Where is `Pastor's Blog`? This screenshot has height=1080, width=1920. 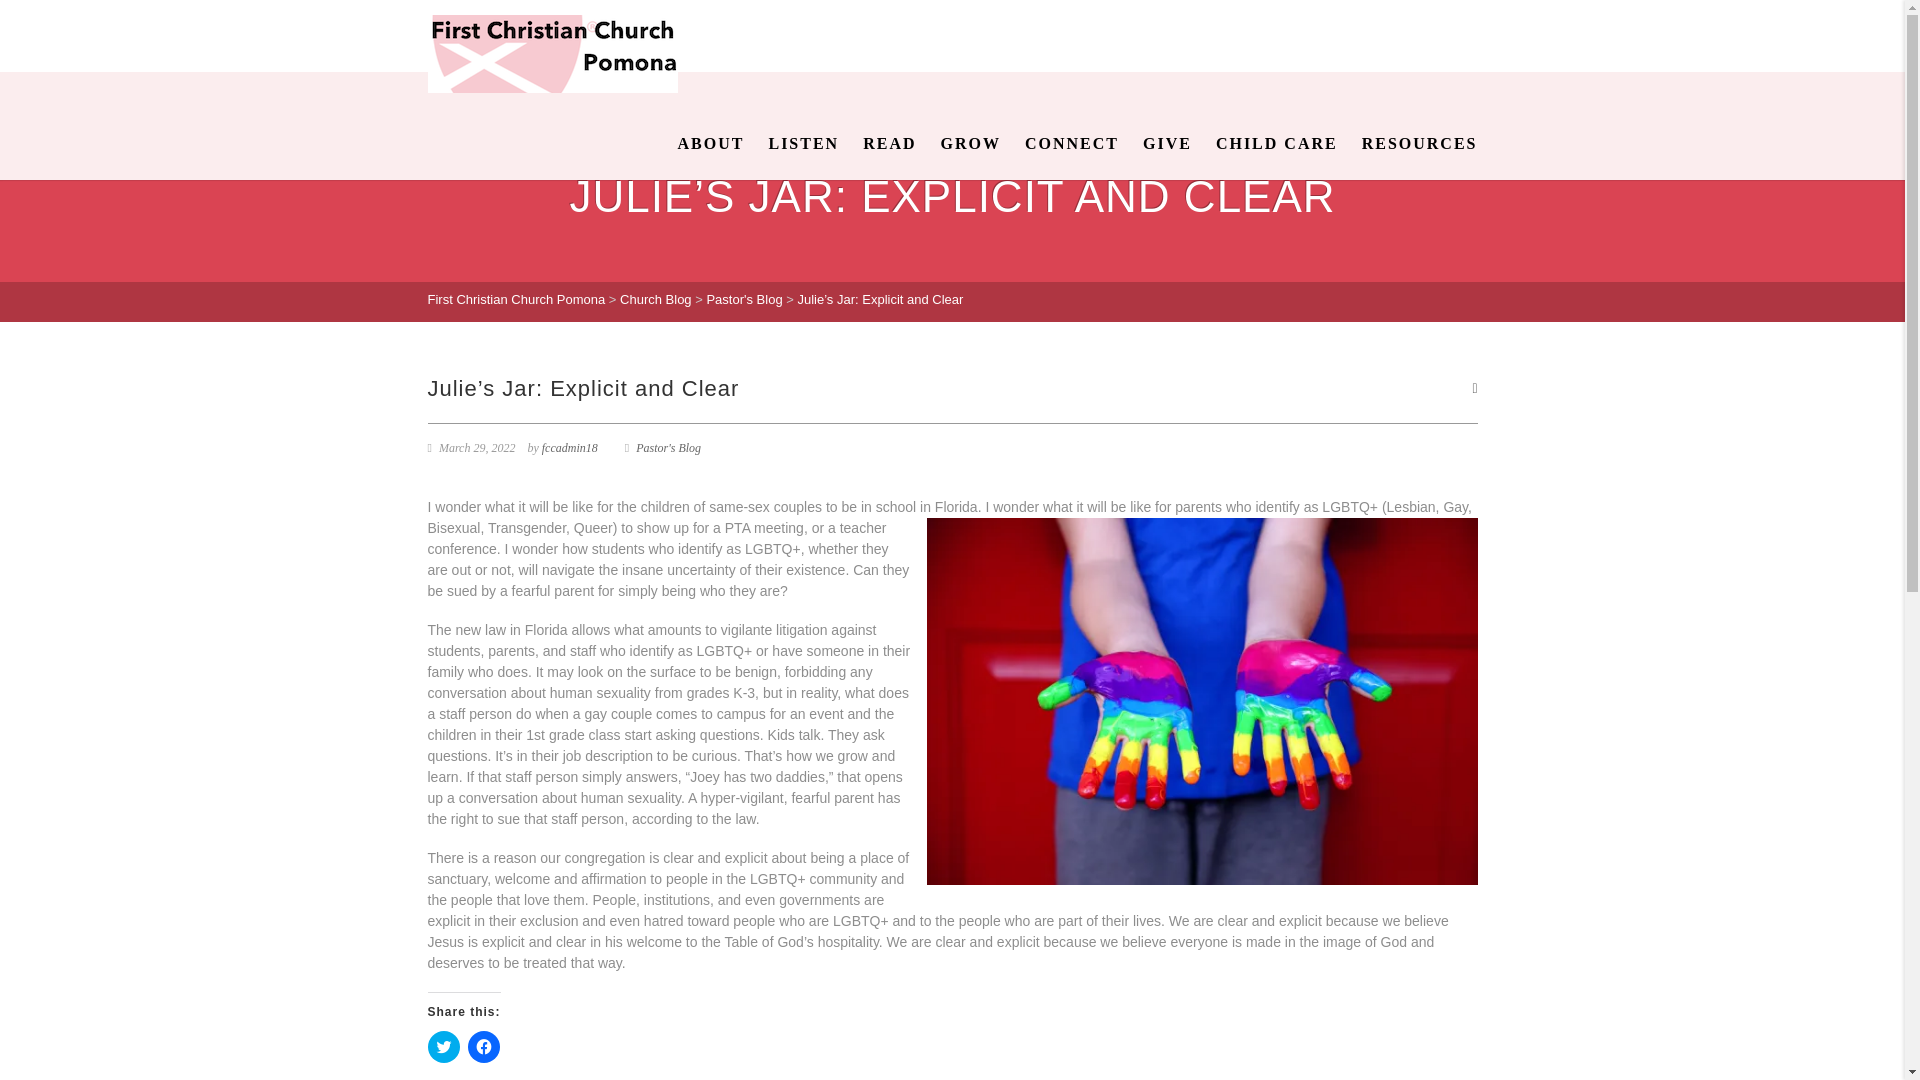
Pastor's Blog is located at coordinates (668, 447).